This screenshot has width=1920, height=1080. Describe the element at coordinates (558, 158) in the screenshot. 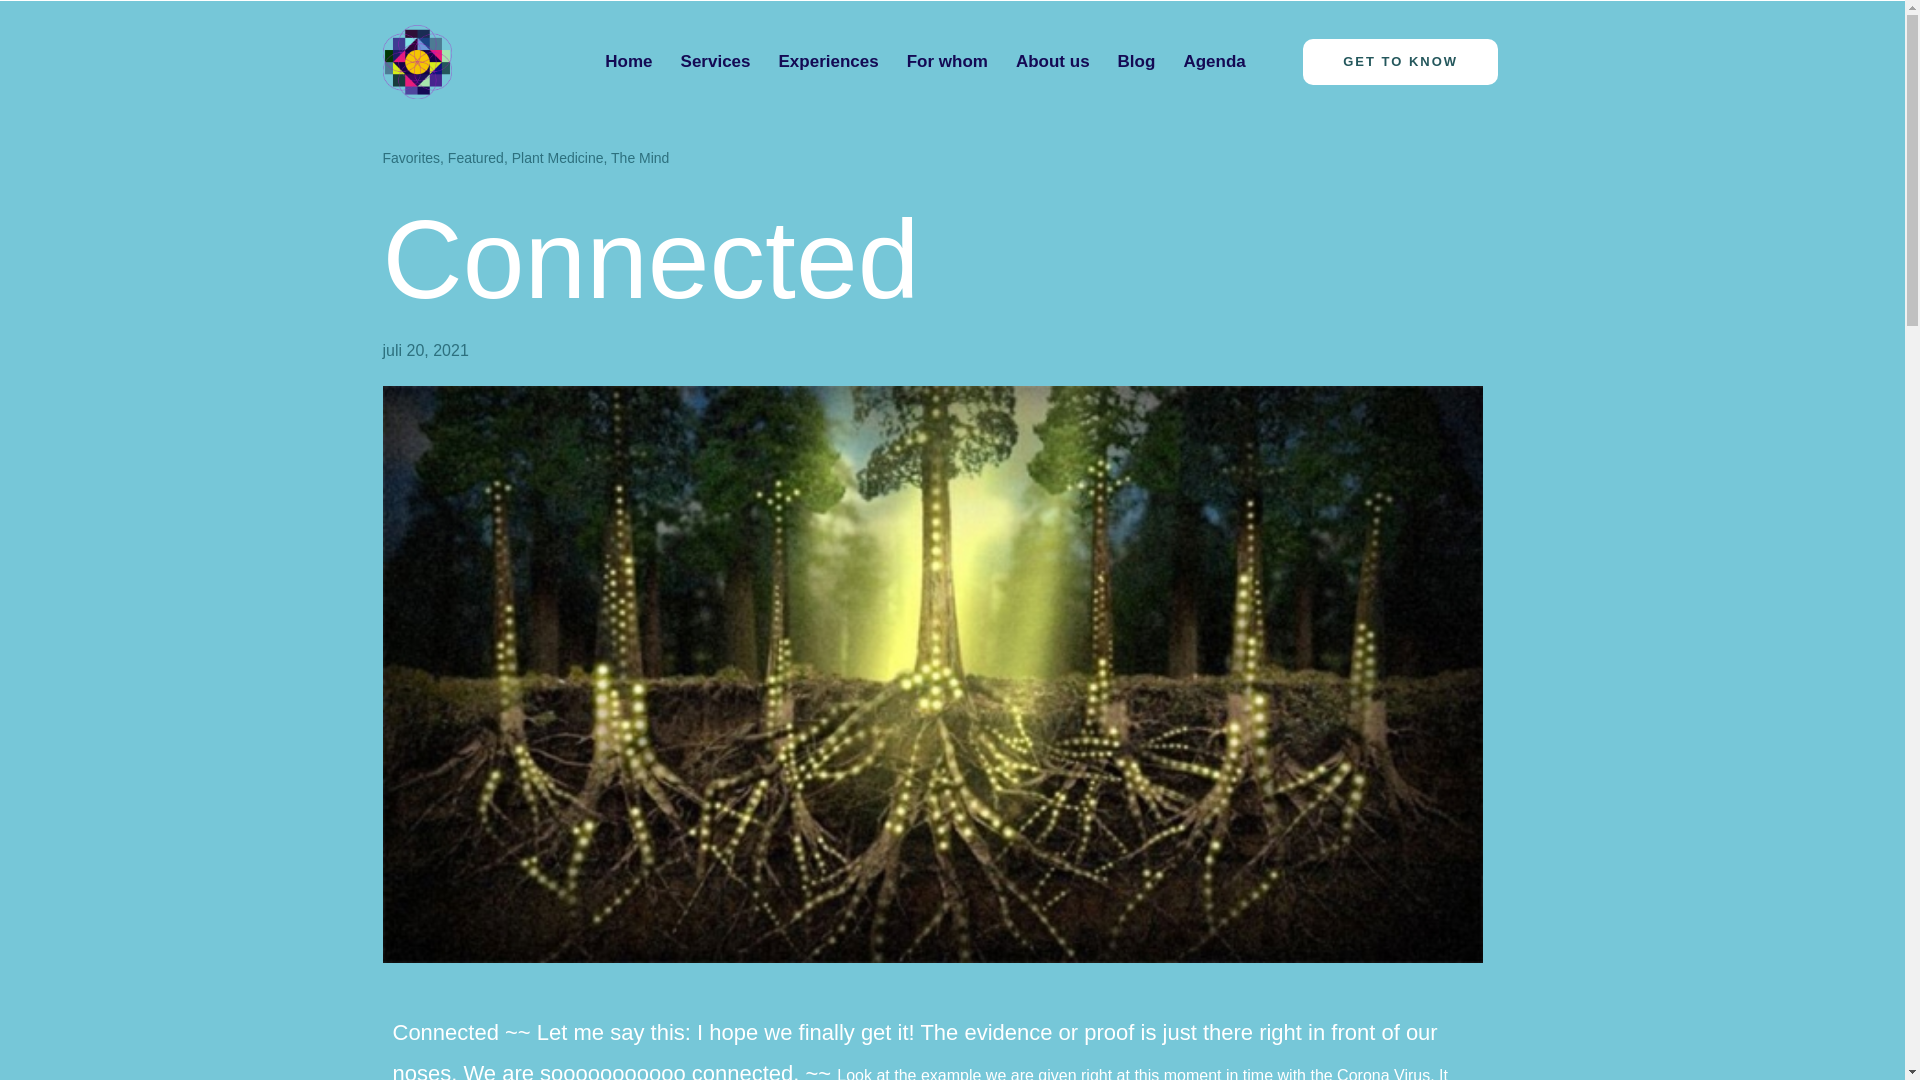

I see `Plant Medicine` at that location.